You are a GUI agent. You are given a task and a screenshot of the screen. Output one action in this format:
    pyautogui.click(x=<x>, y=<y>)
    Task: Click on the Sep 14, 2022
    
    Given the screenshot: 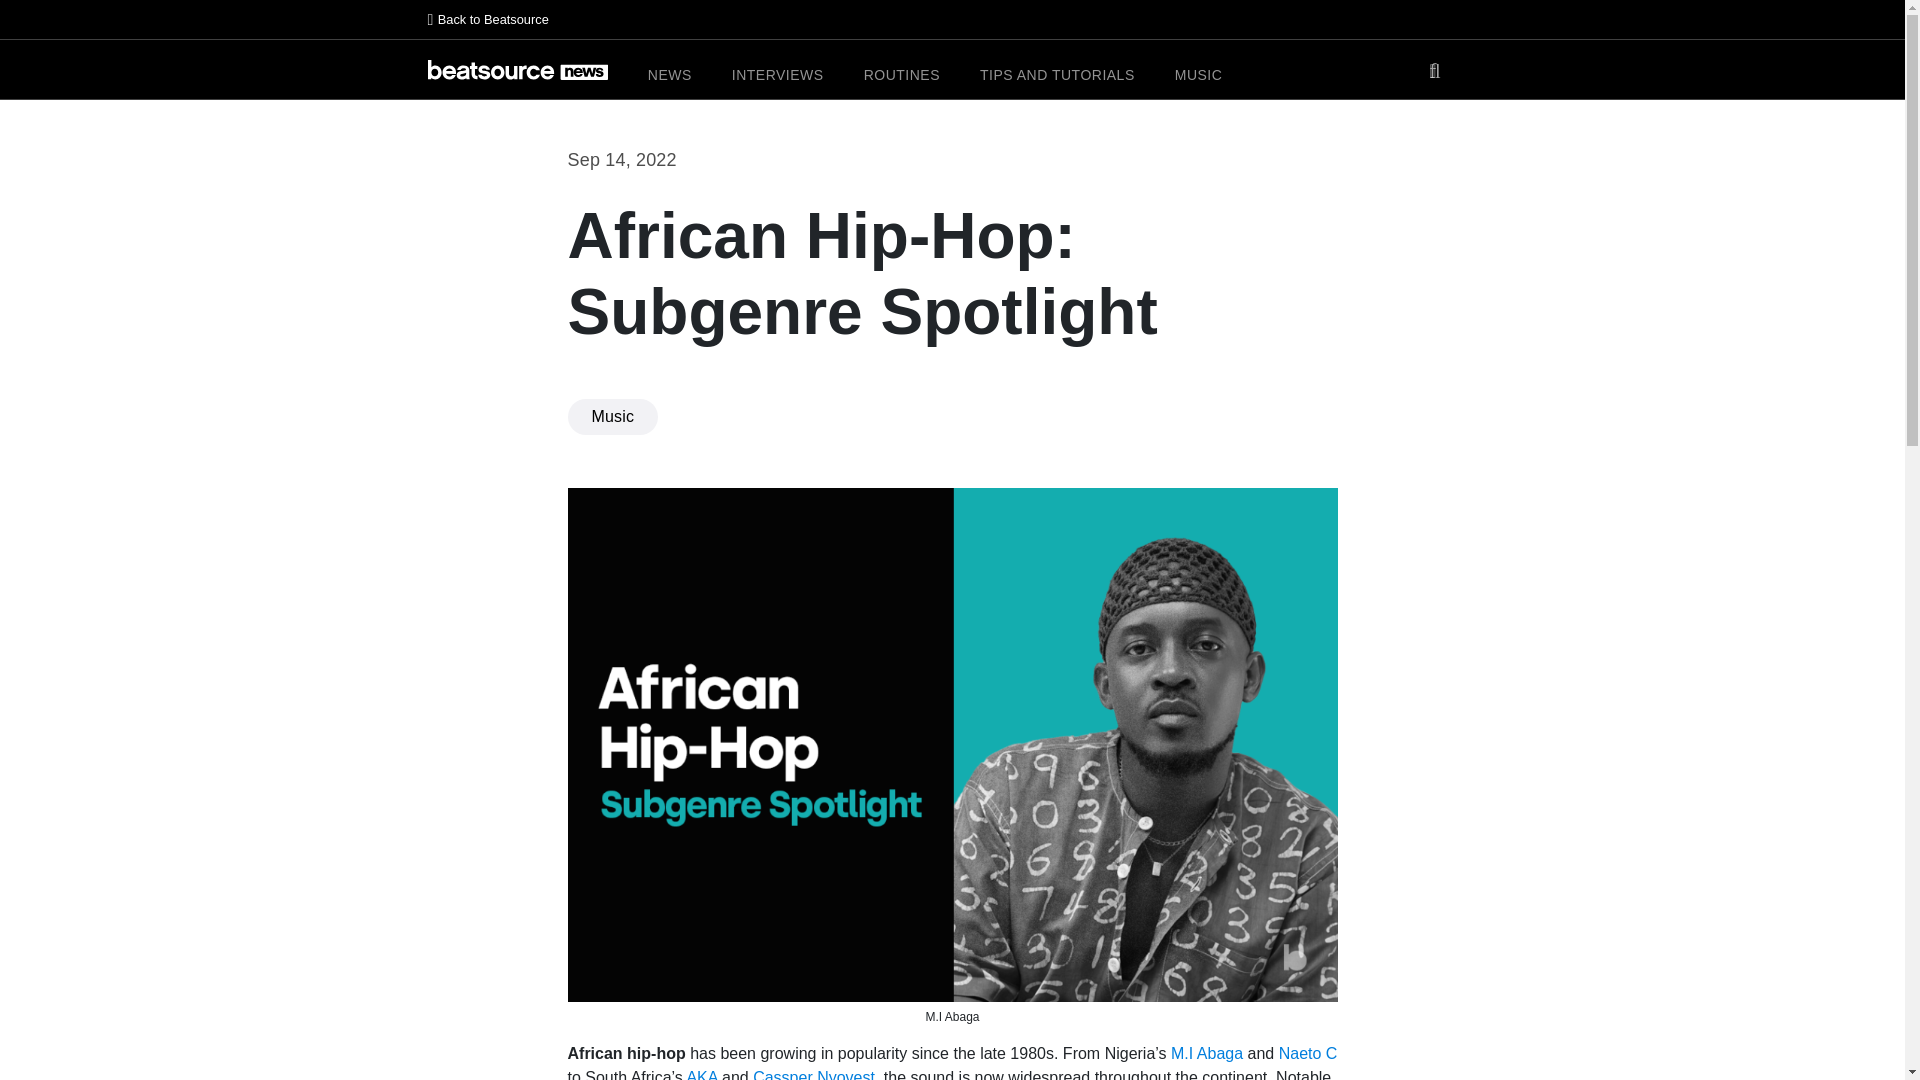 What is the action you would take?
    pyautogui.click(x=622, y=160)
    